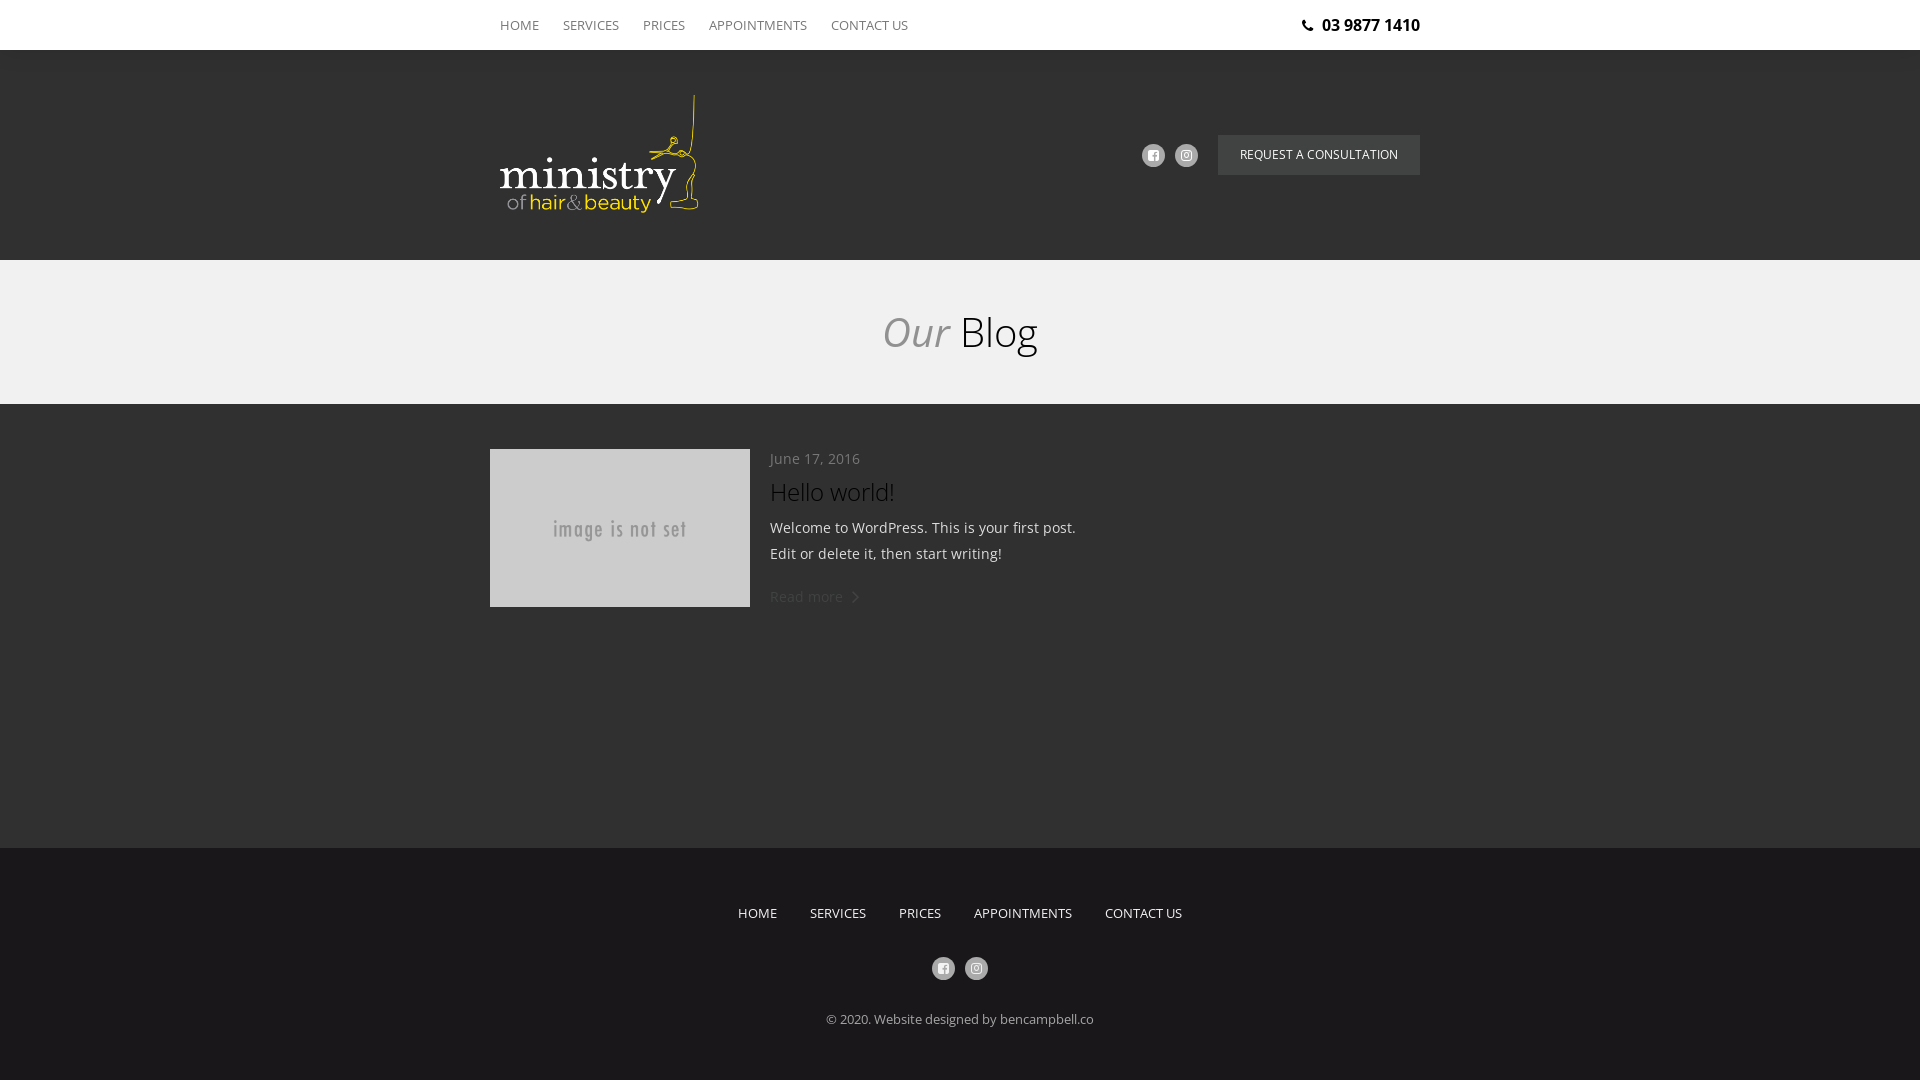 Image resolution: width=1920 pixels, height=1080 pixels. I want to click on SERVICES, so click(591, 25).